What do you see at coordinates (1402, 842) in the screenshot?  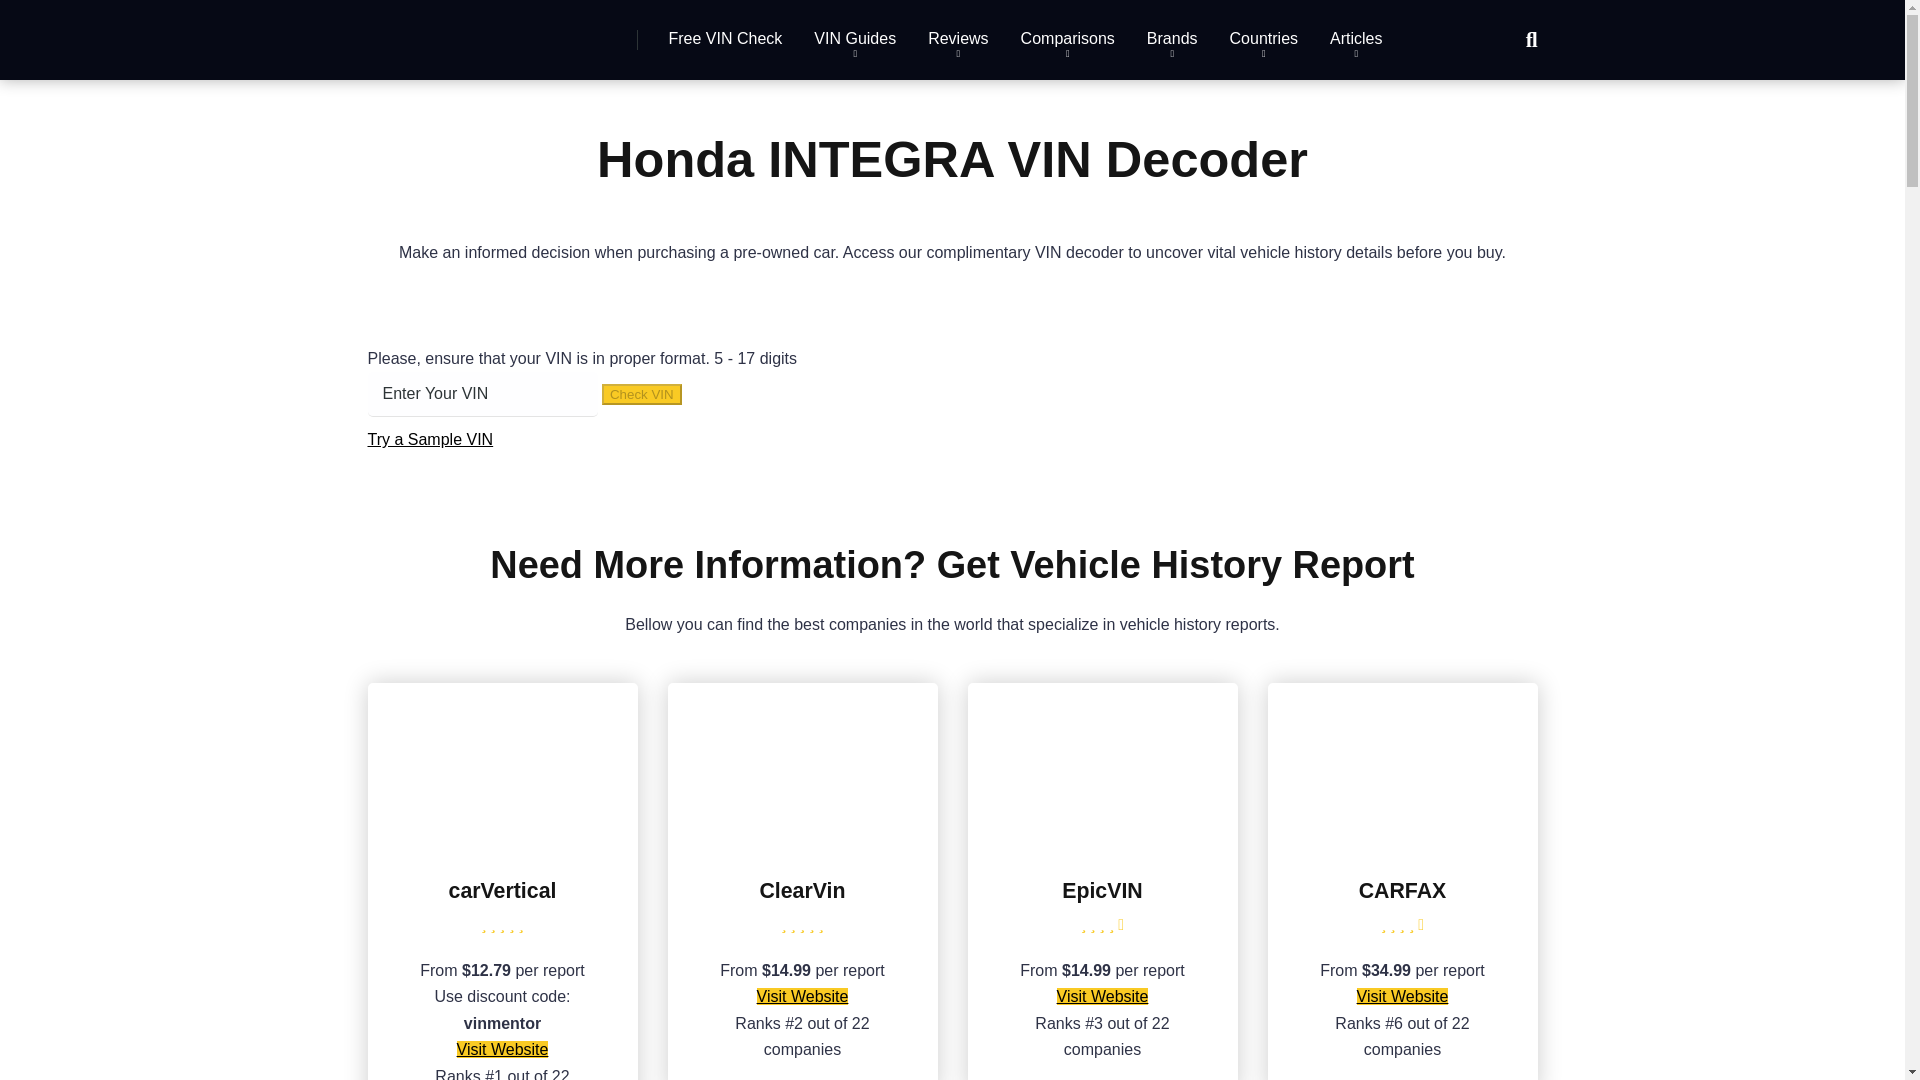 I see `CARFAX` at bounding box center [1402, 842].